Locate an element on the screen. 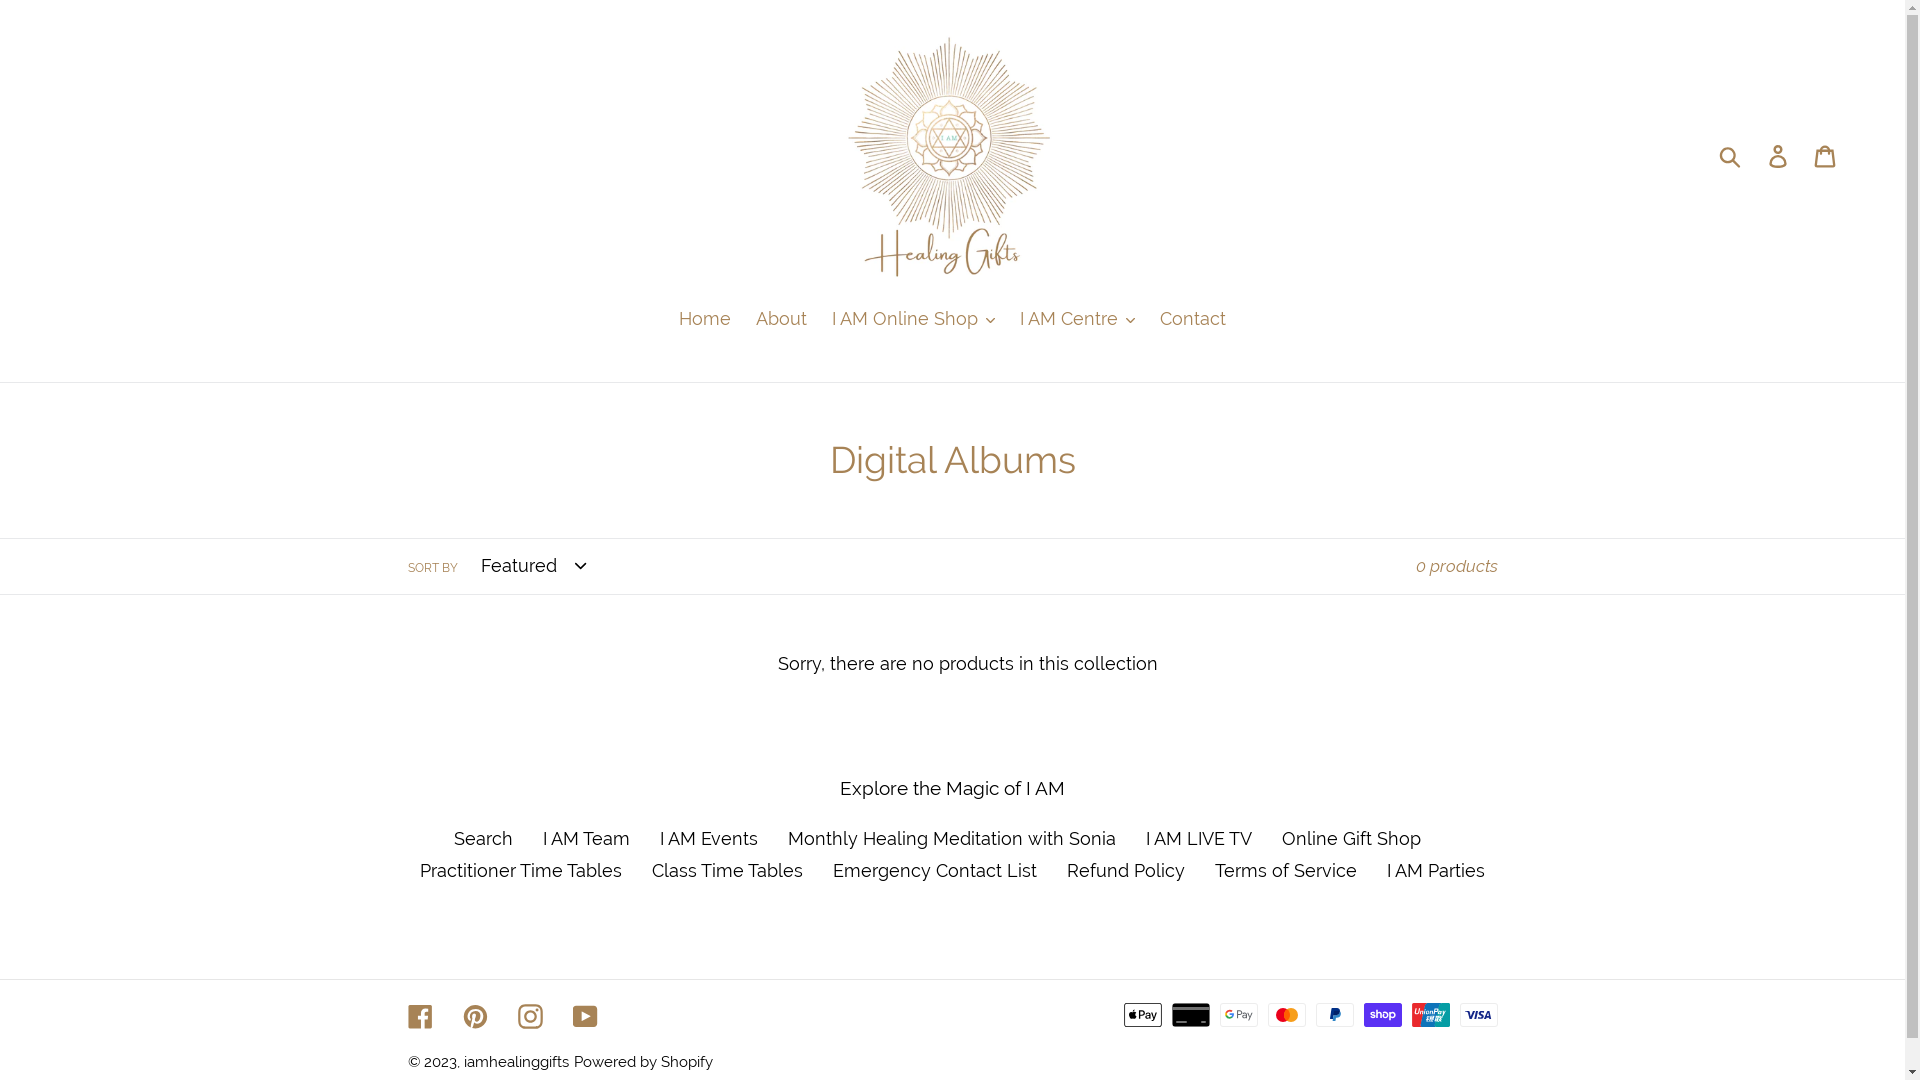  I AM LIVE TV is located at coordinates (1199, 838).